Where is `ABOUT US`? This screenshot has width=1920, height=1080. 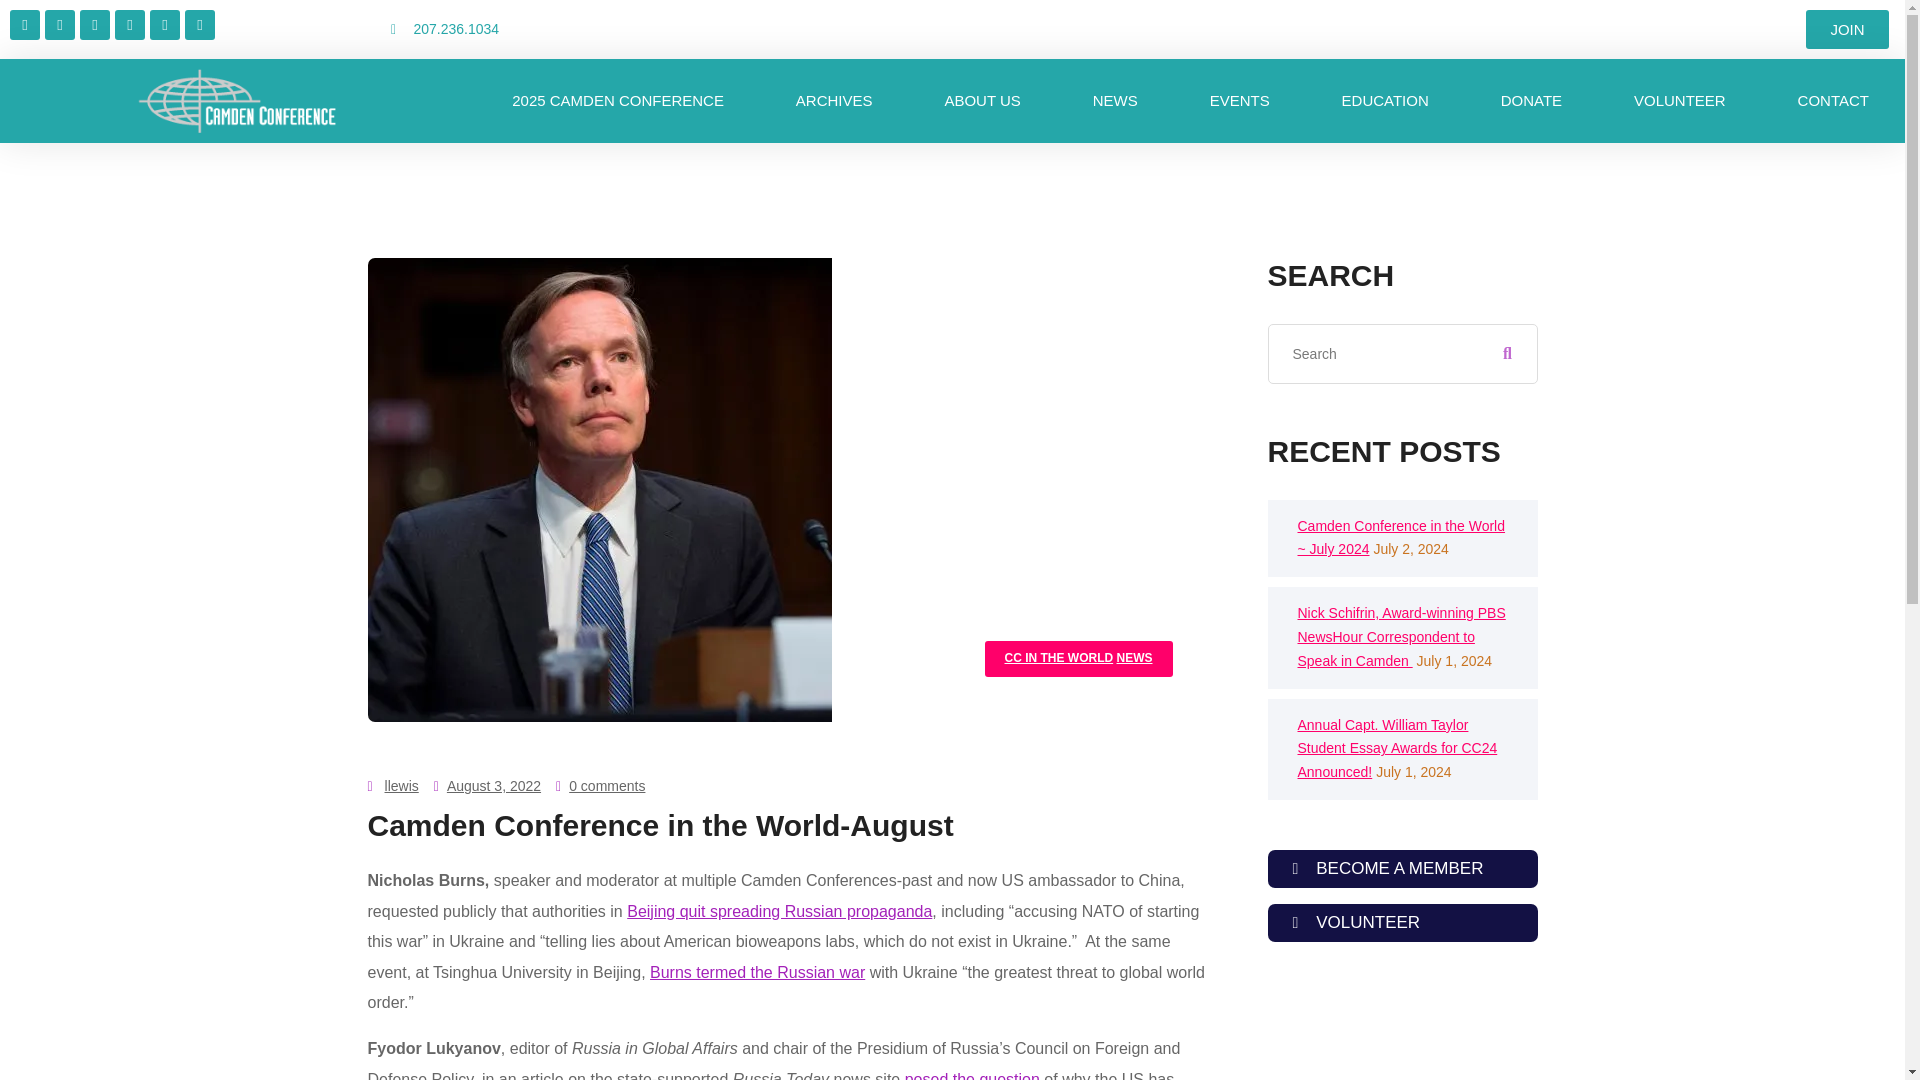 ABOUT US is located at coordinates (982, 100).